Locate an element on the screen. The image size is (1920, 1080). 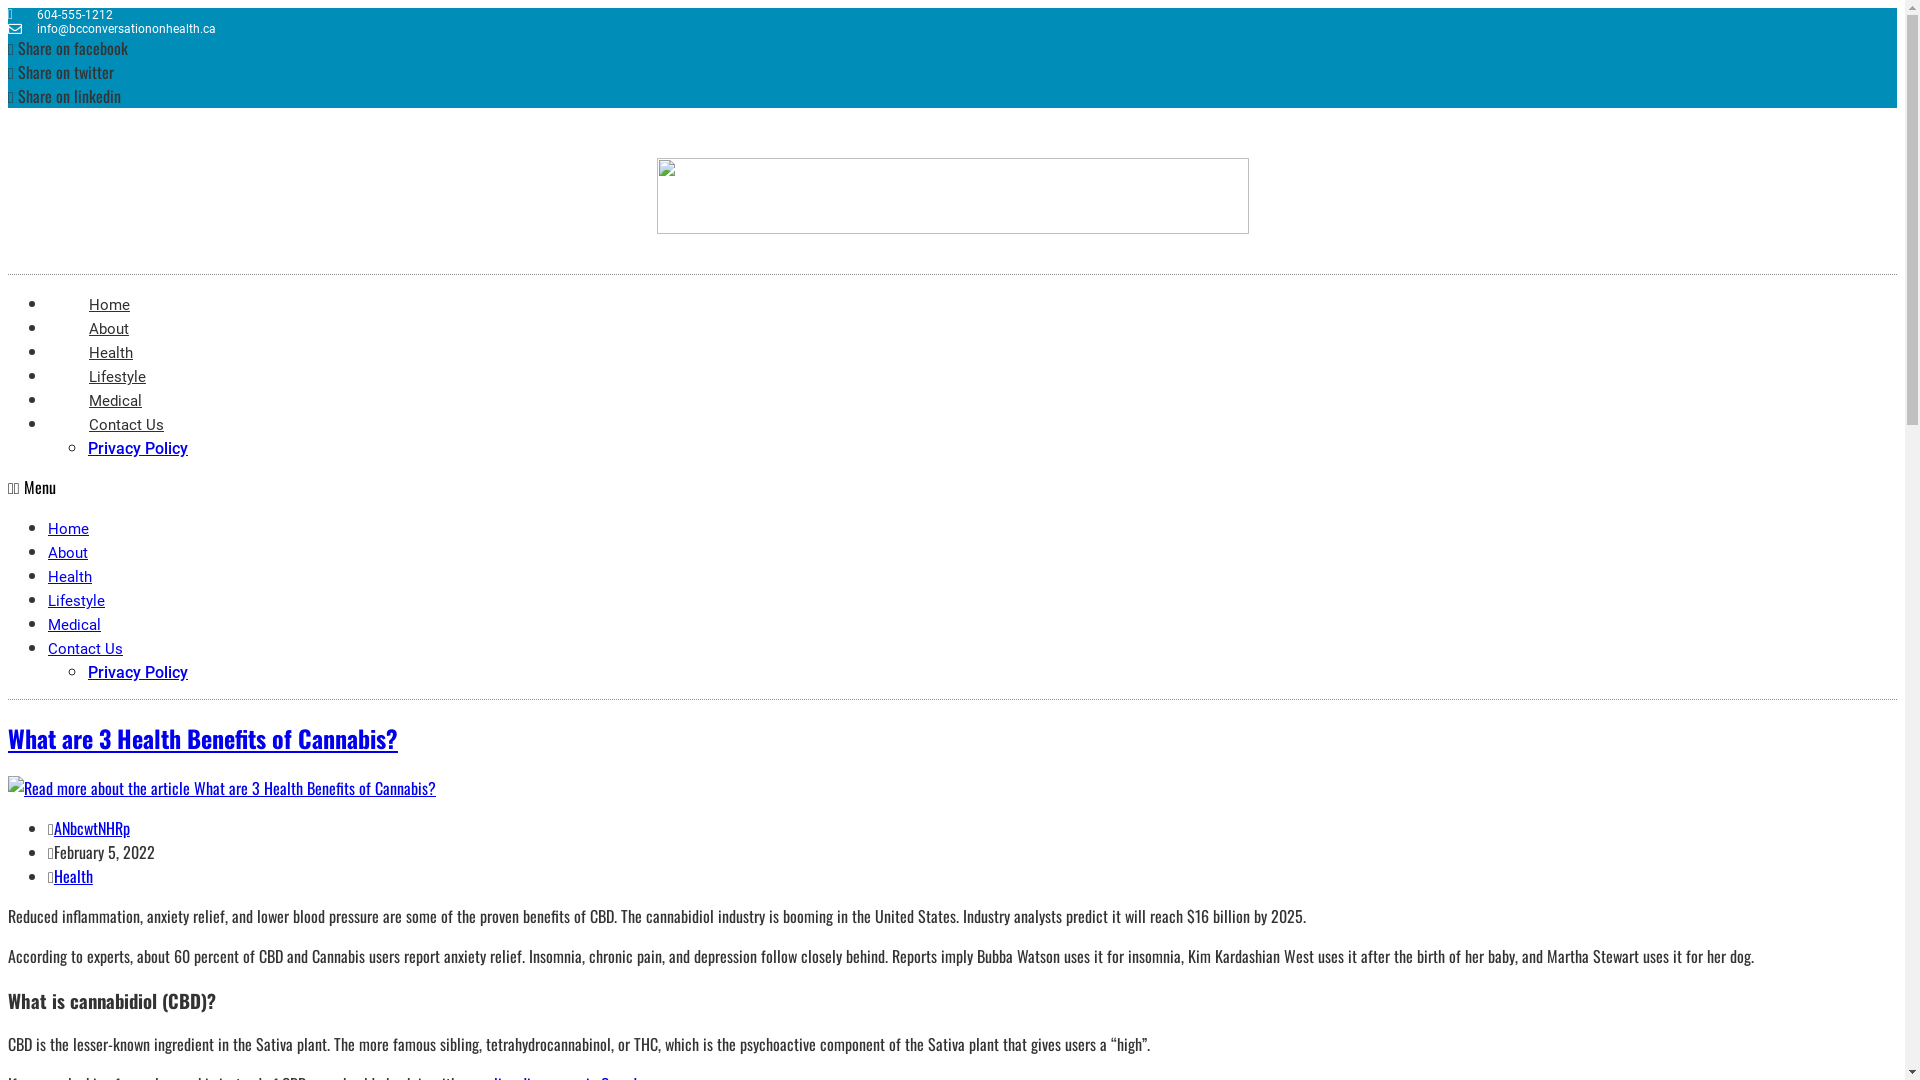
Health is located at coordinates (74, 876).